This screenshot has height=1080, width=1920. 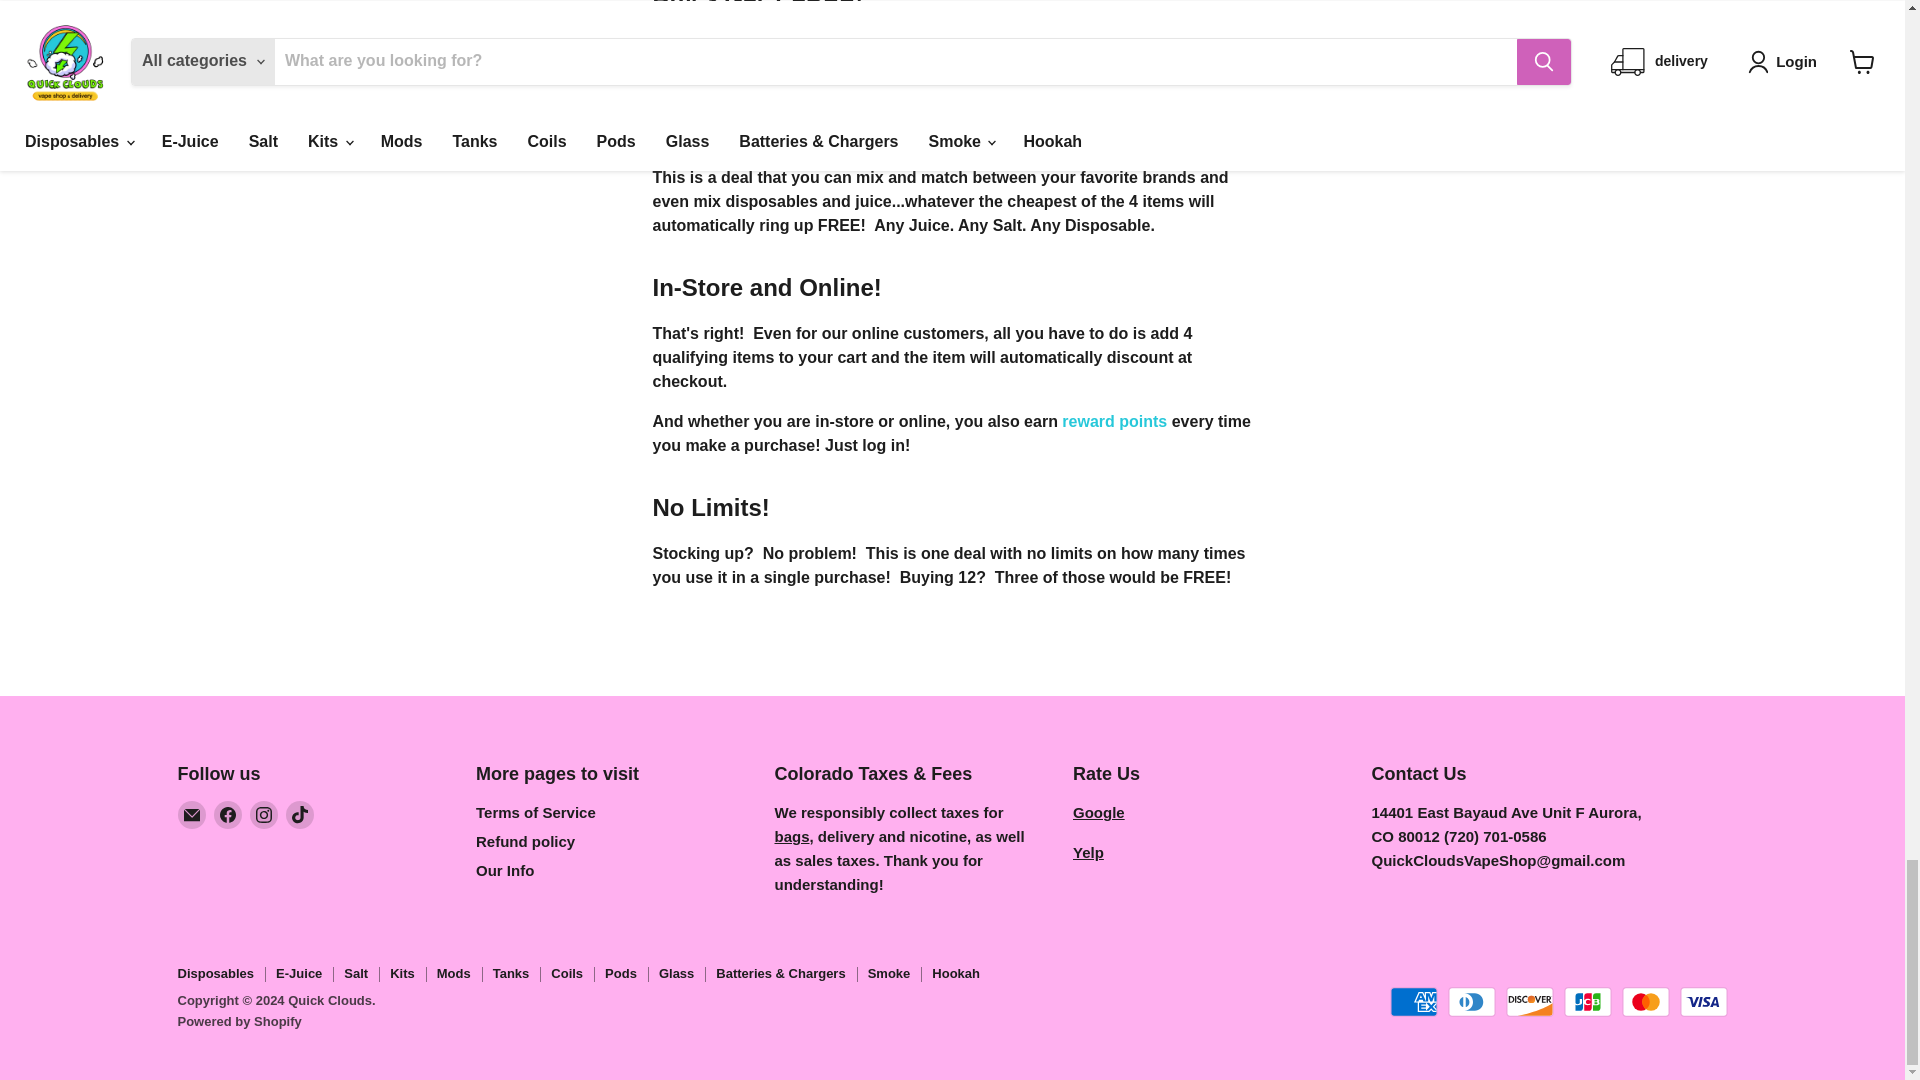 I want to click on ejuice, so click(x=762, y=45).